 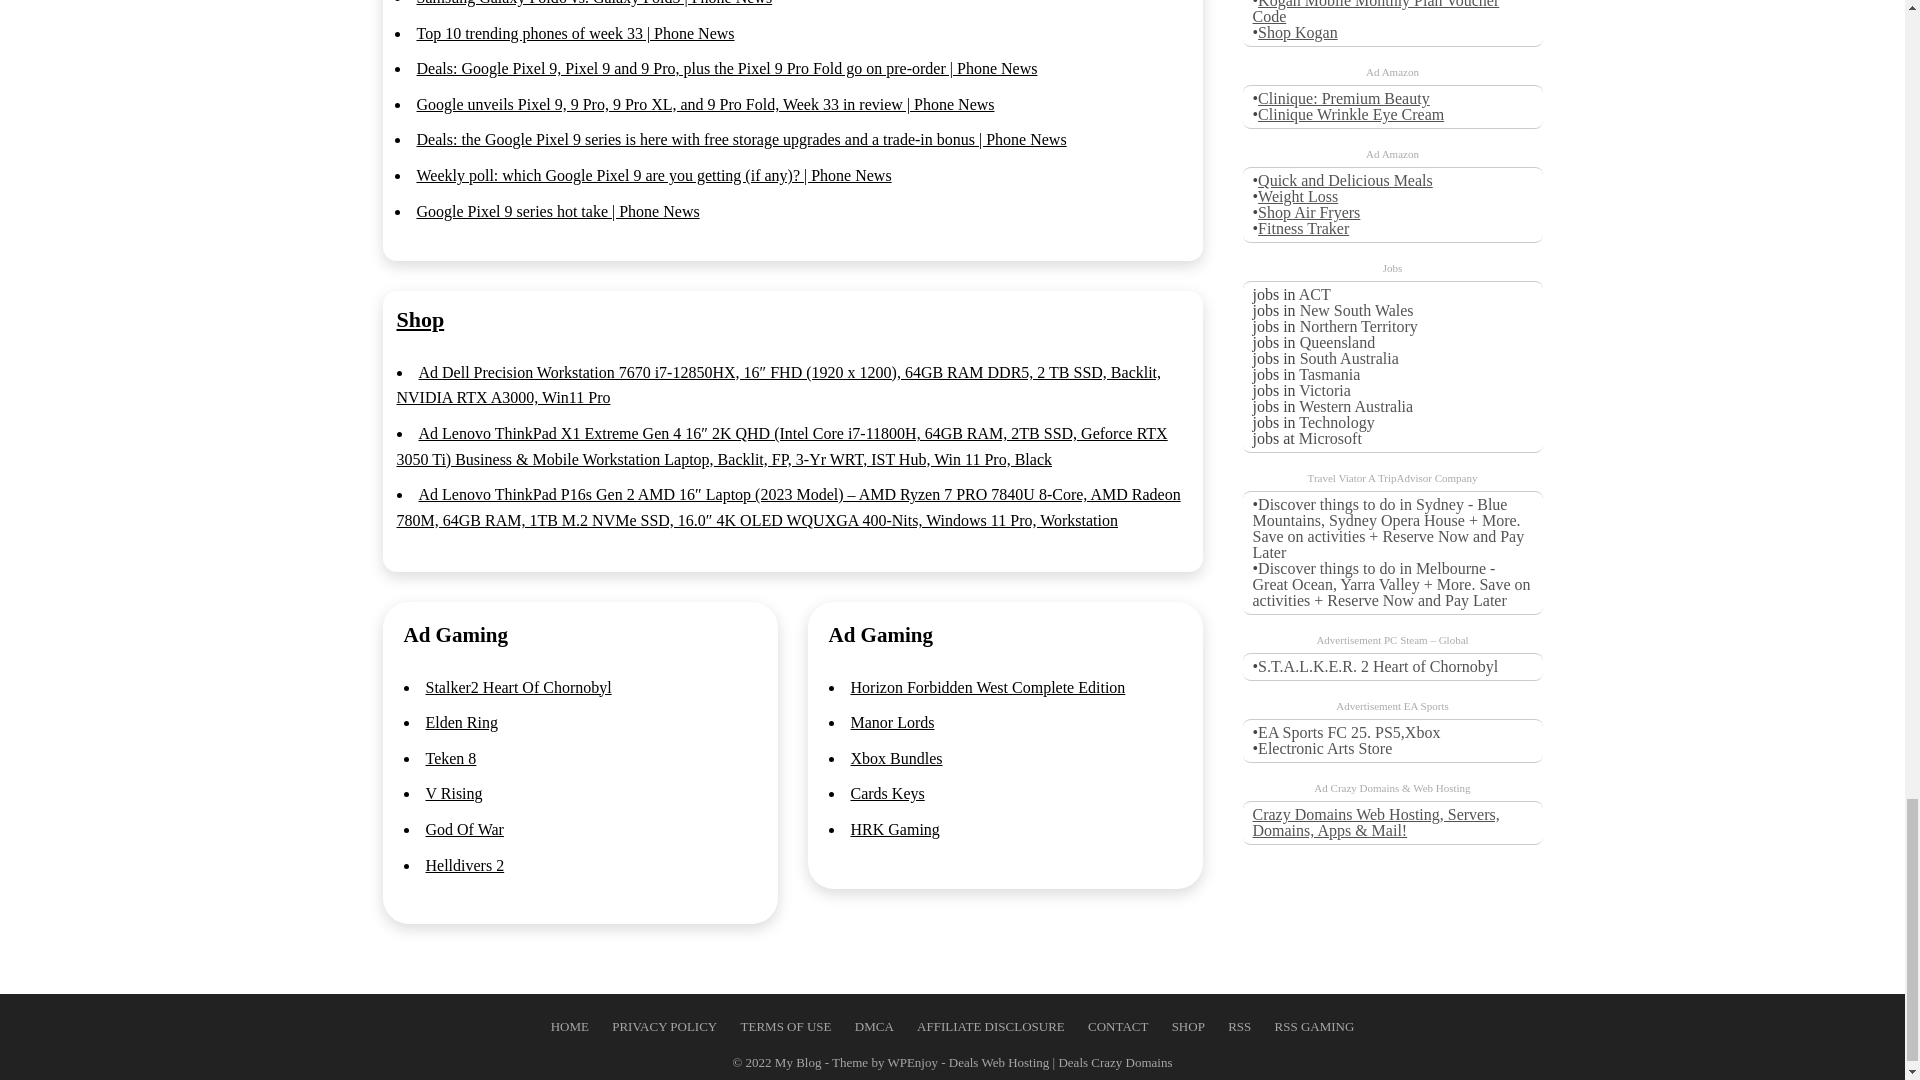 I want to click on God Of War, so click(x=464, y=829).